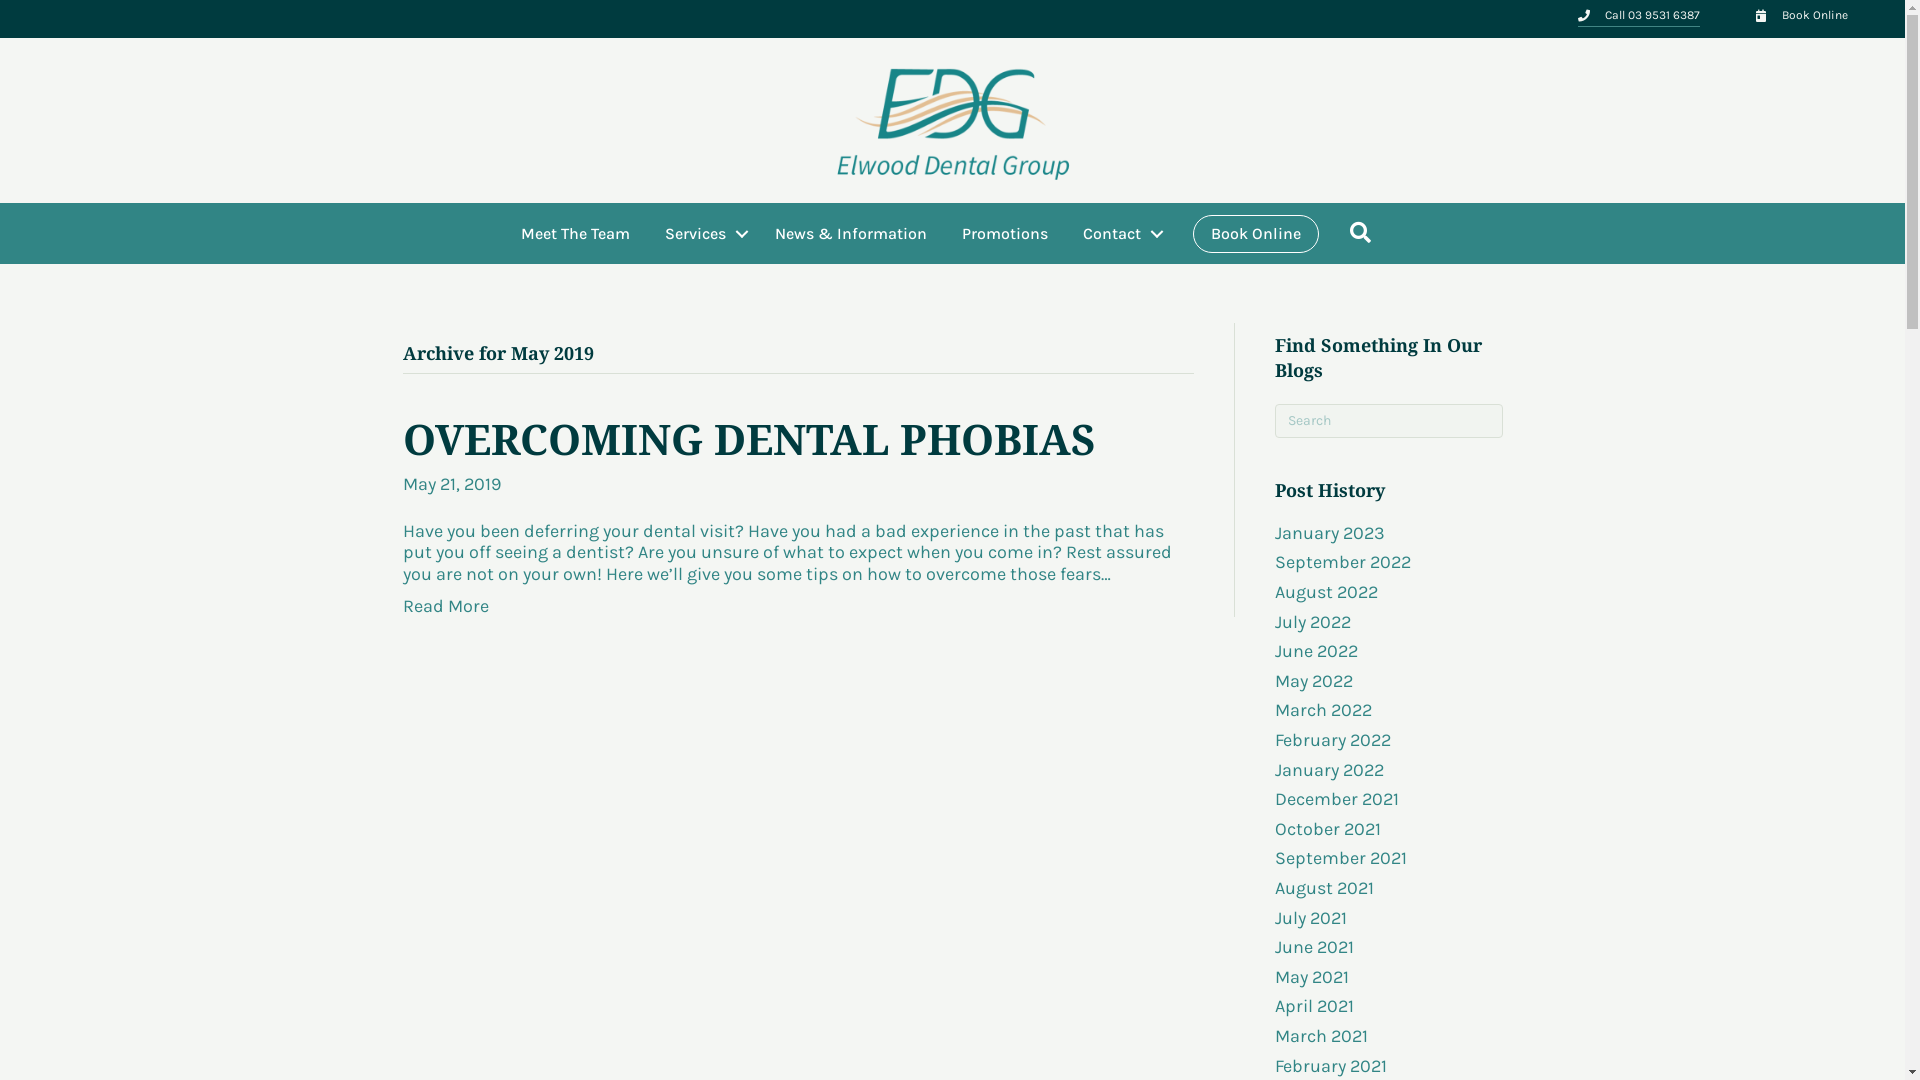 This screenshot has width=1920, height=1080. What do you see at coordinates (576, 234) in the screenshot?
I see `Meet The Team` at bounding box center [576, 234].